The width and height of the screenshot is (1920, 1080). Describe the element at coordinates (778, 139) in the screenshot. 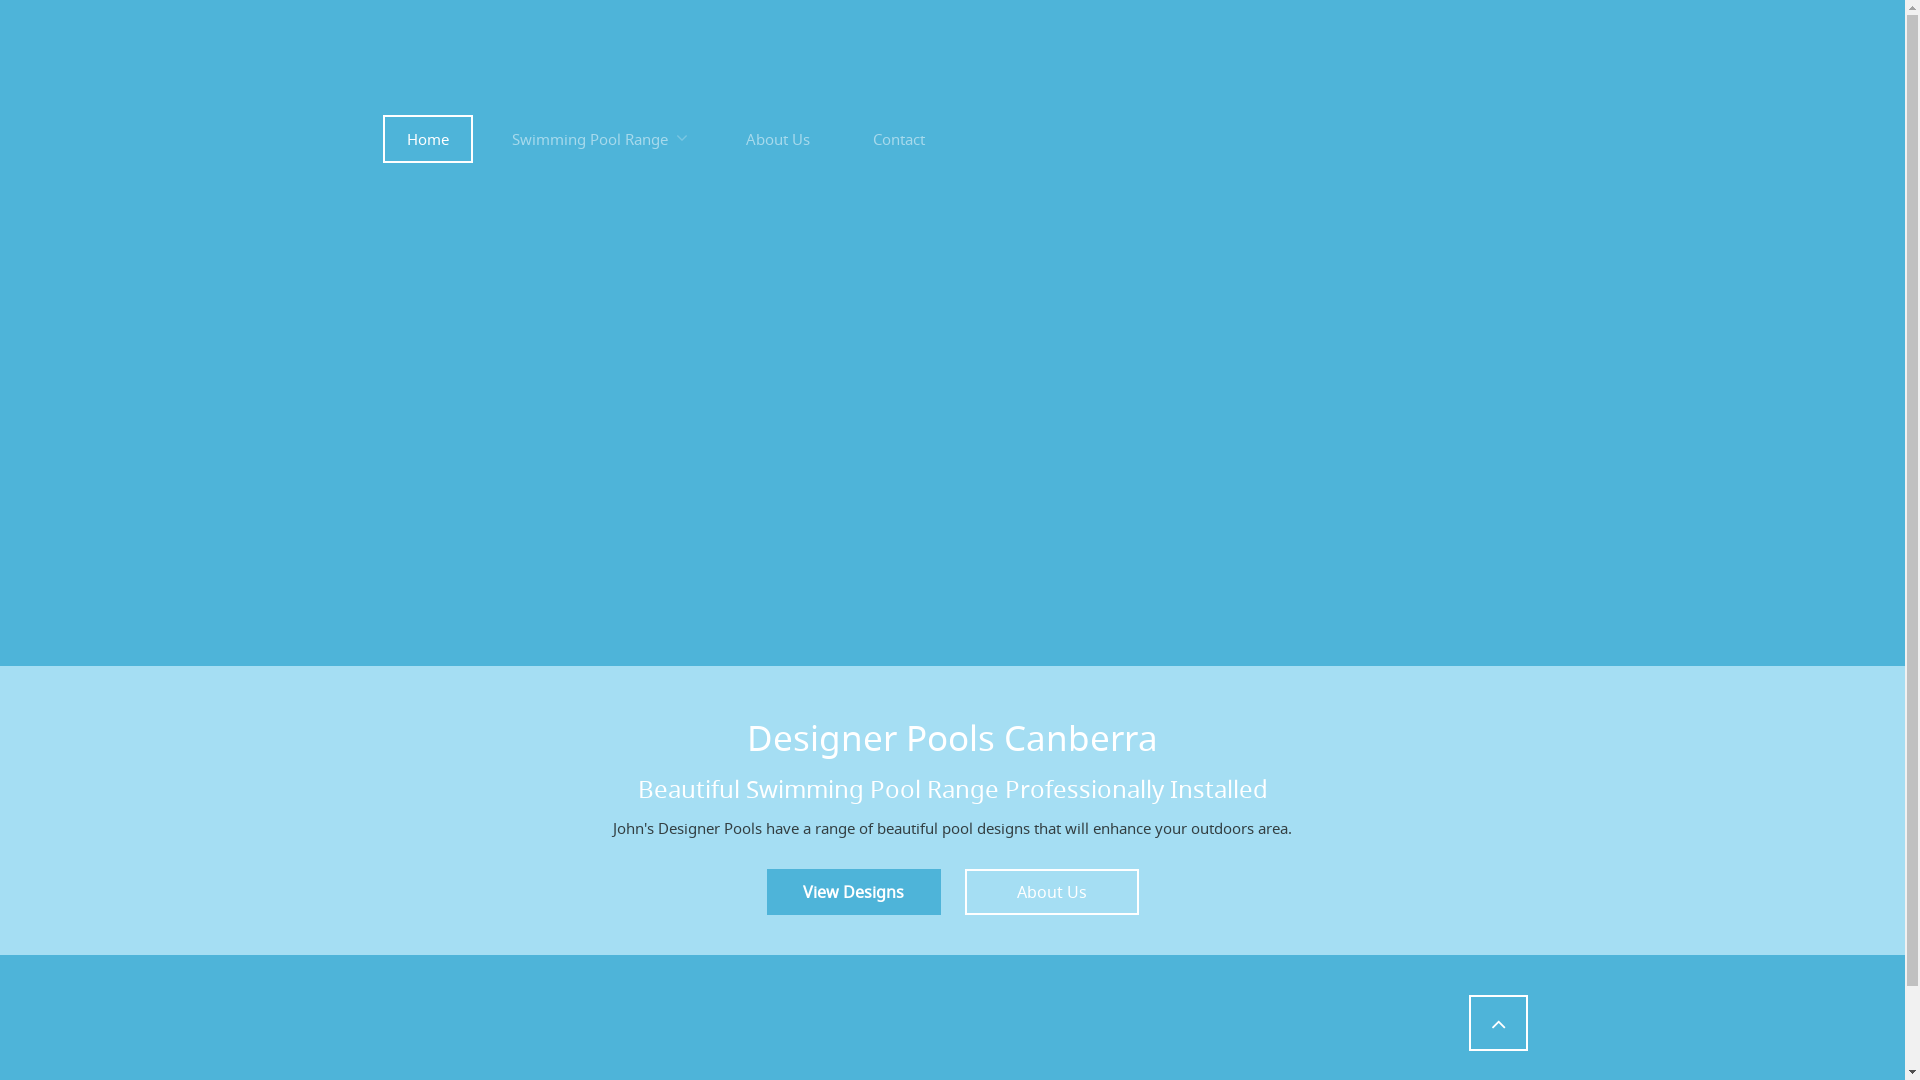

I see `About Us` at that location.